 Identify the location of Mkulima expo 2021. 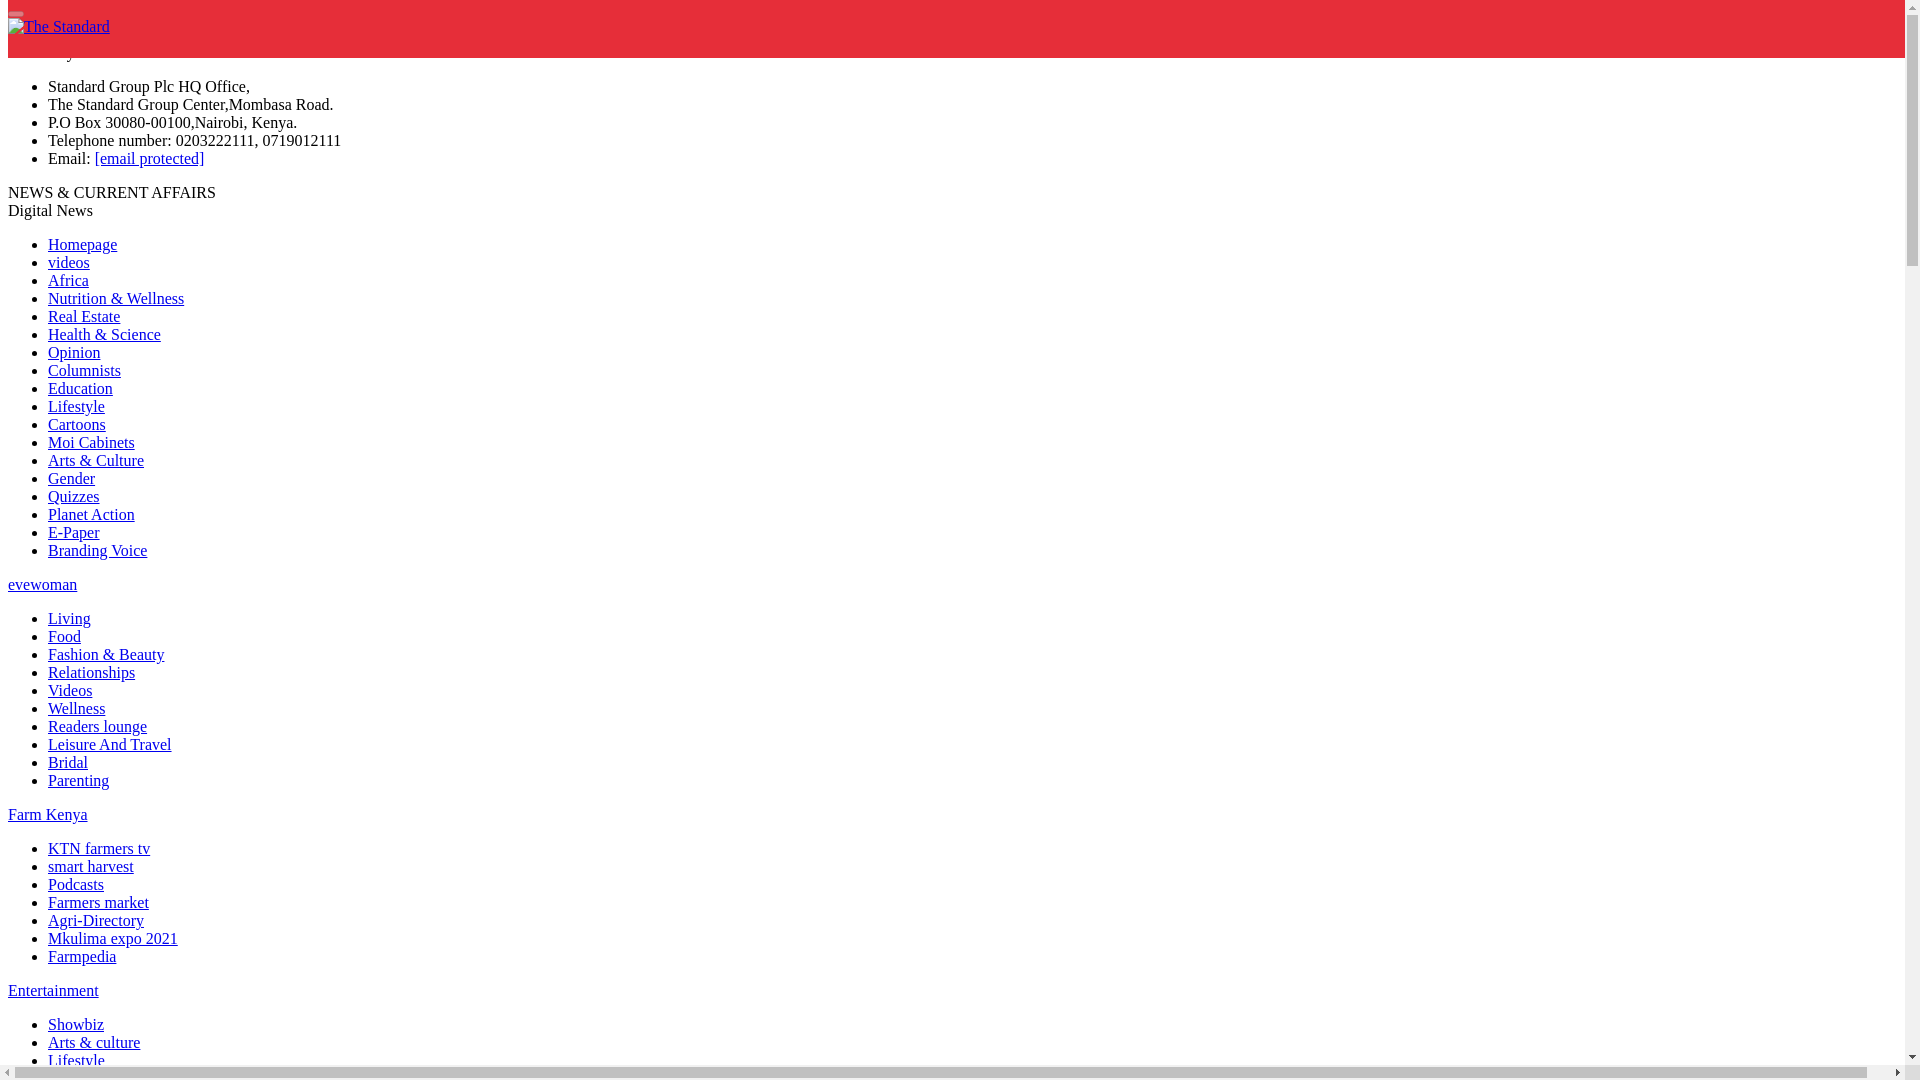
(113, 938).